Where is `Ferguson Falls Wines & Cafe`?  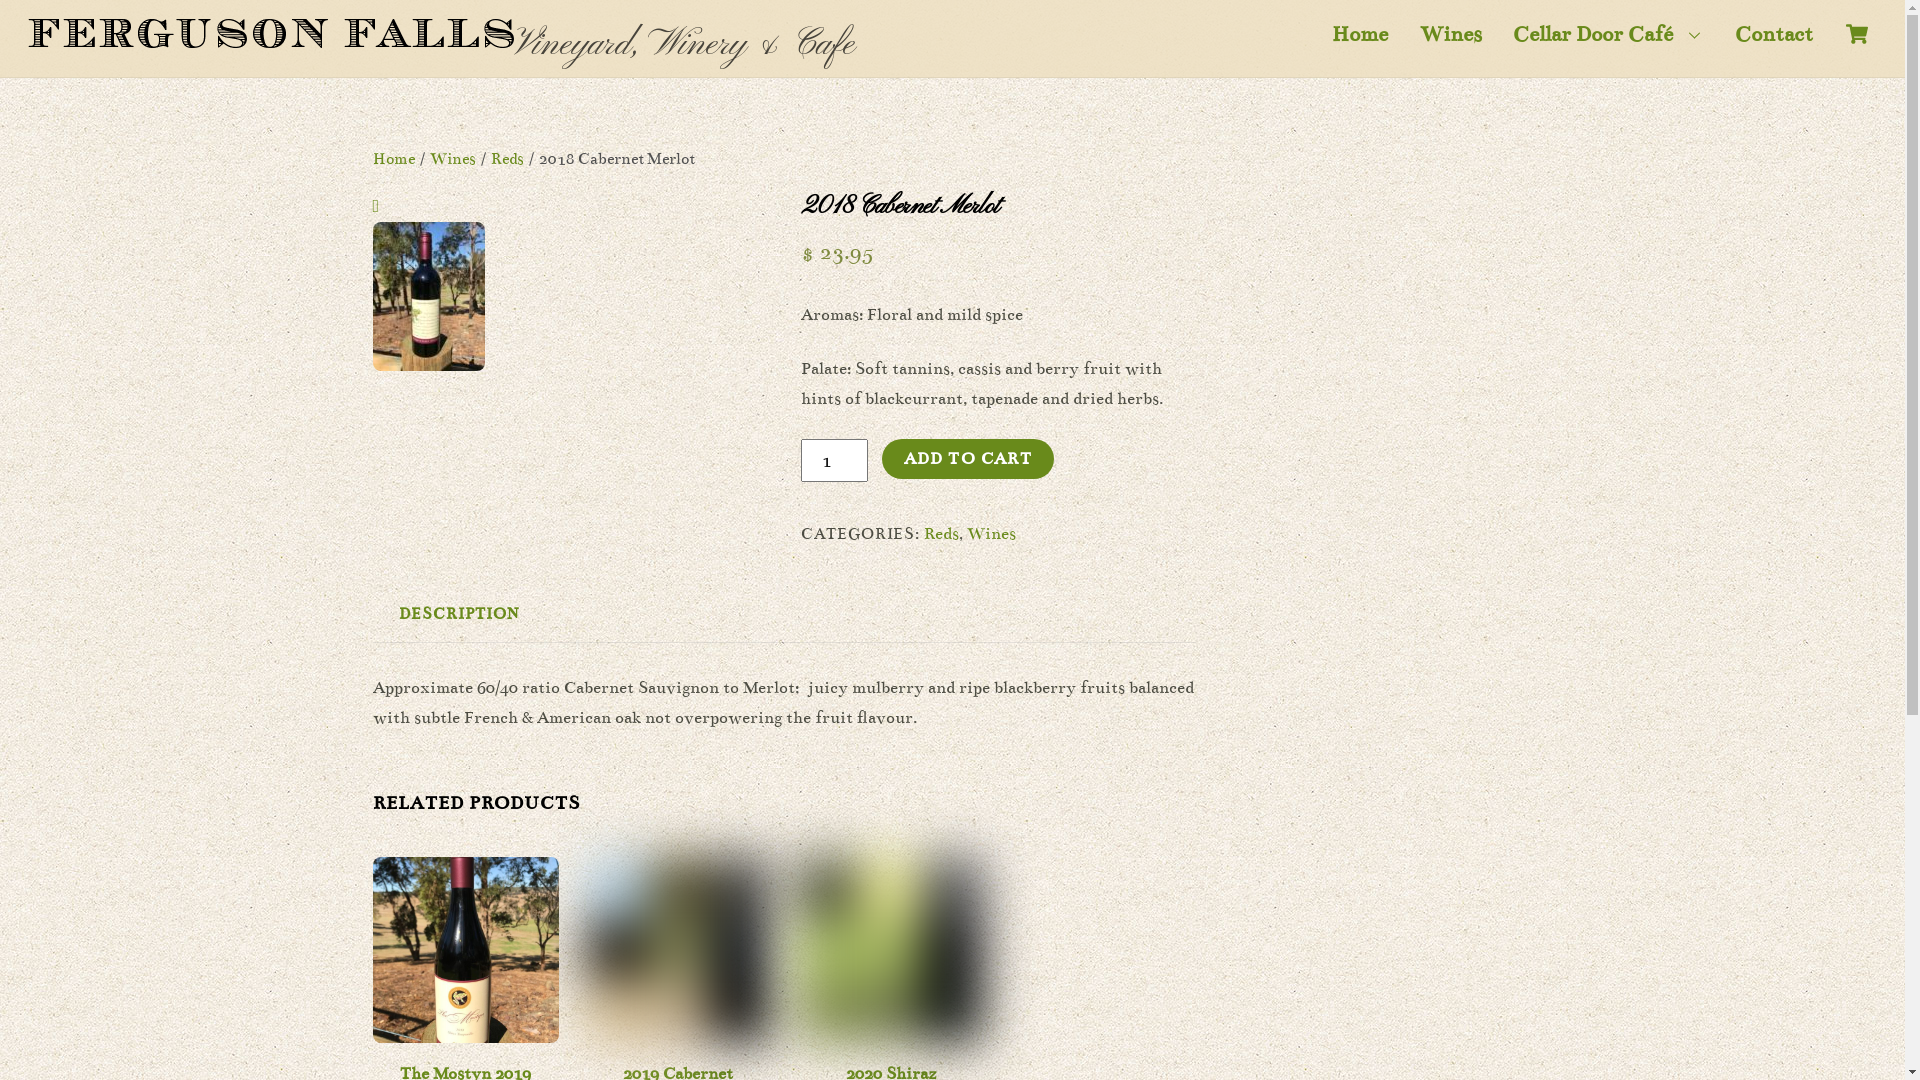 Ferguson Falls Wines & Cafe is located at coordinates (271, 52).